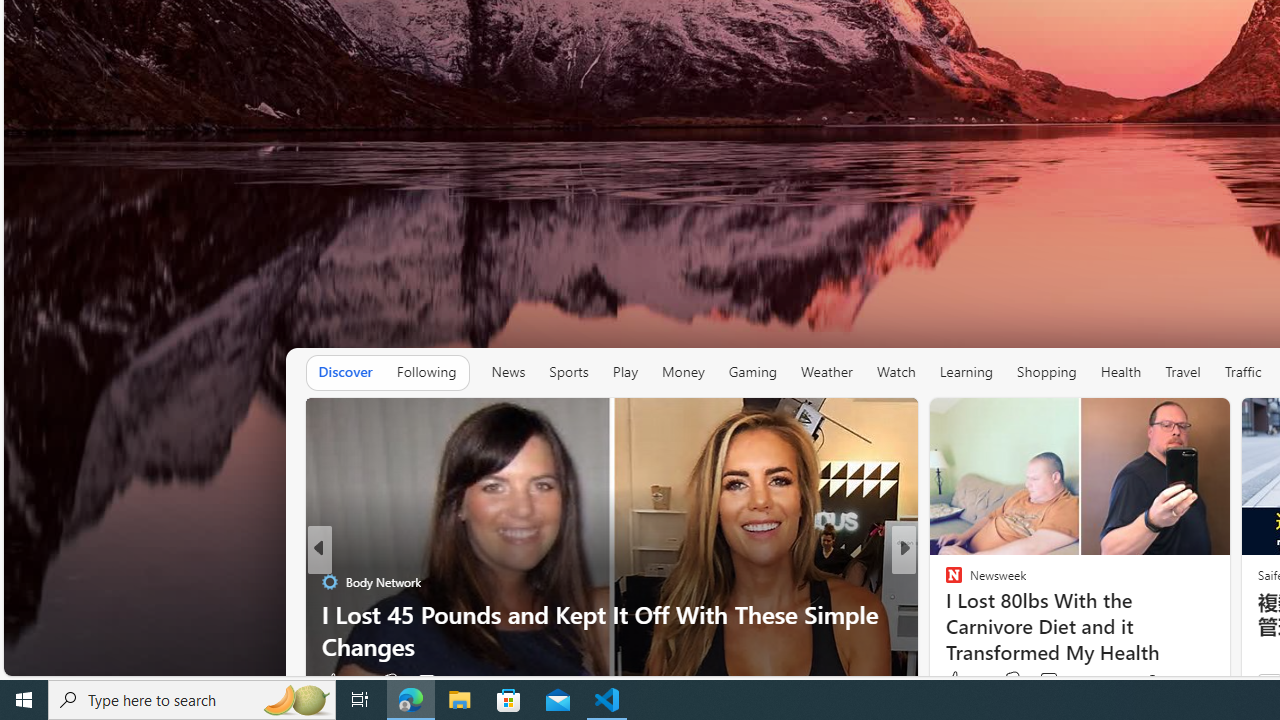  I want to click on Travel, so click(1183, 372).